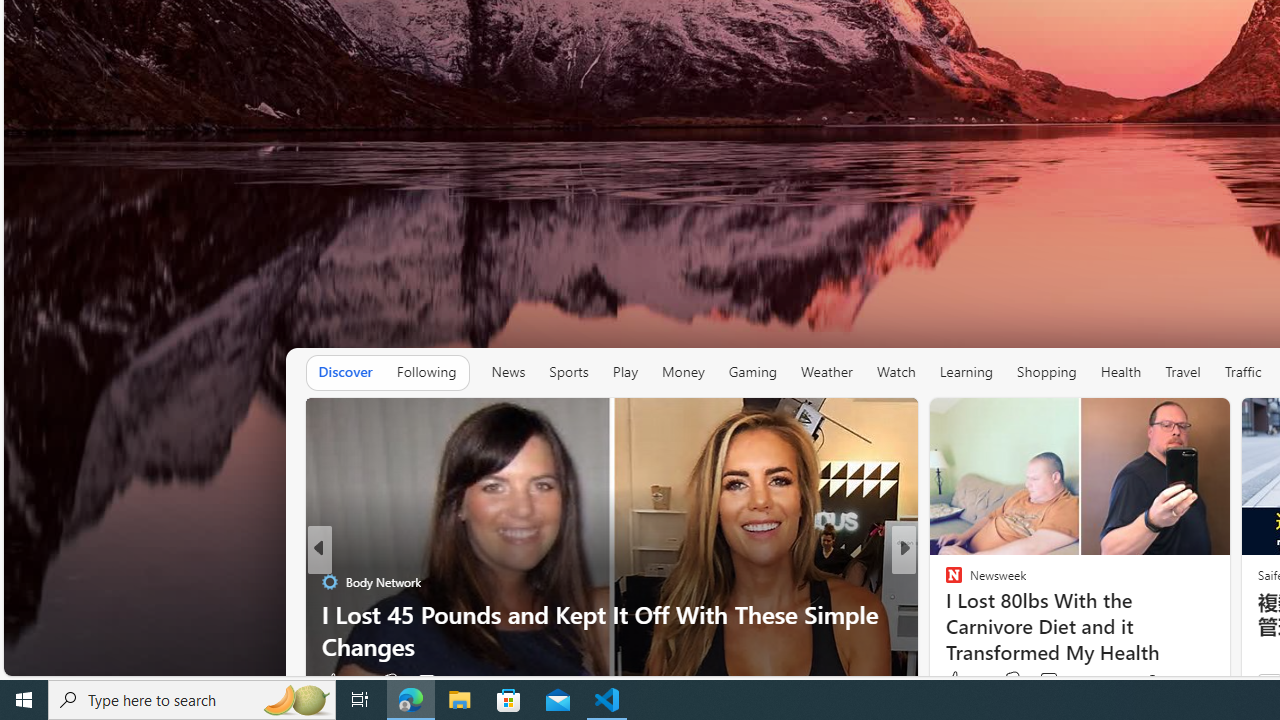  I want to click on Travel, so click(1183, 372).